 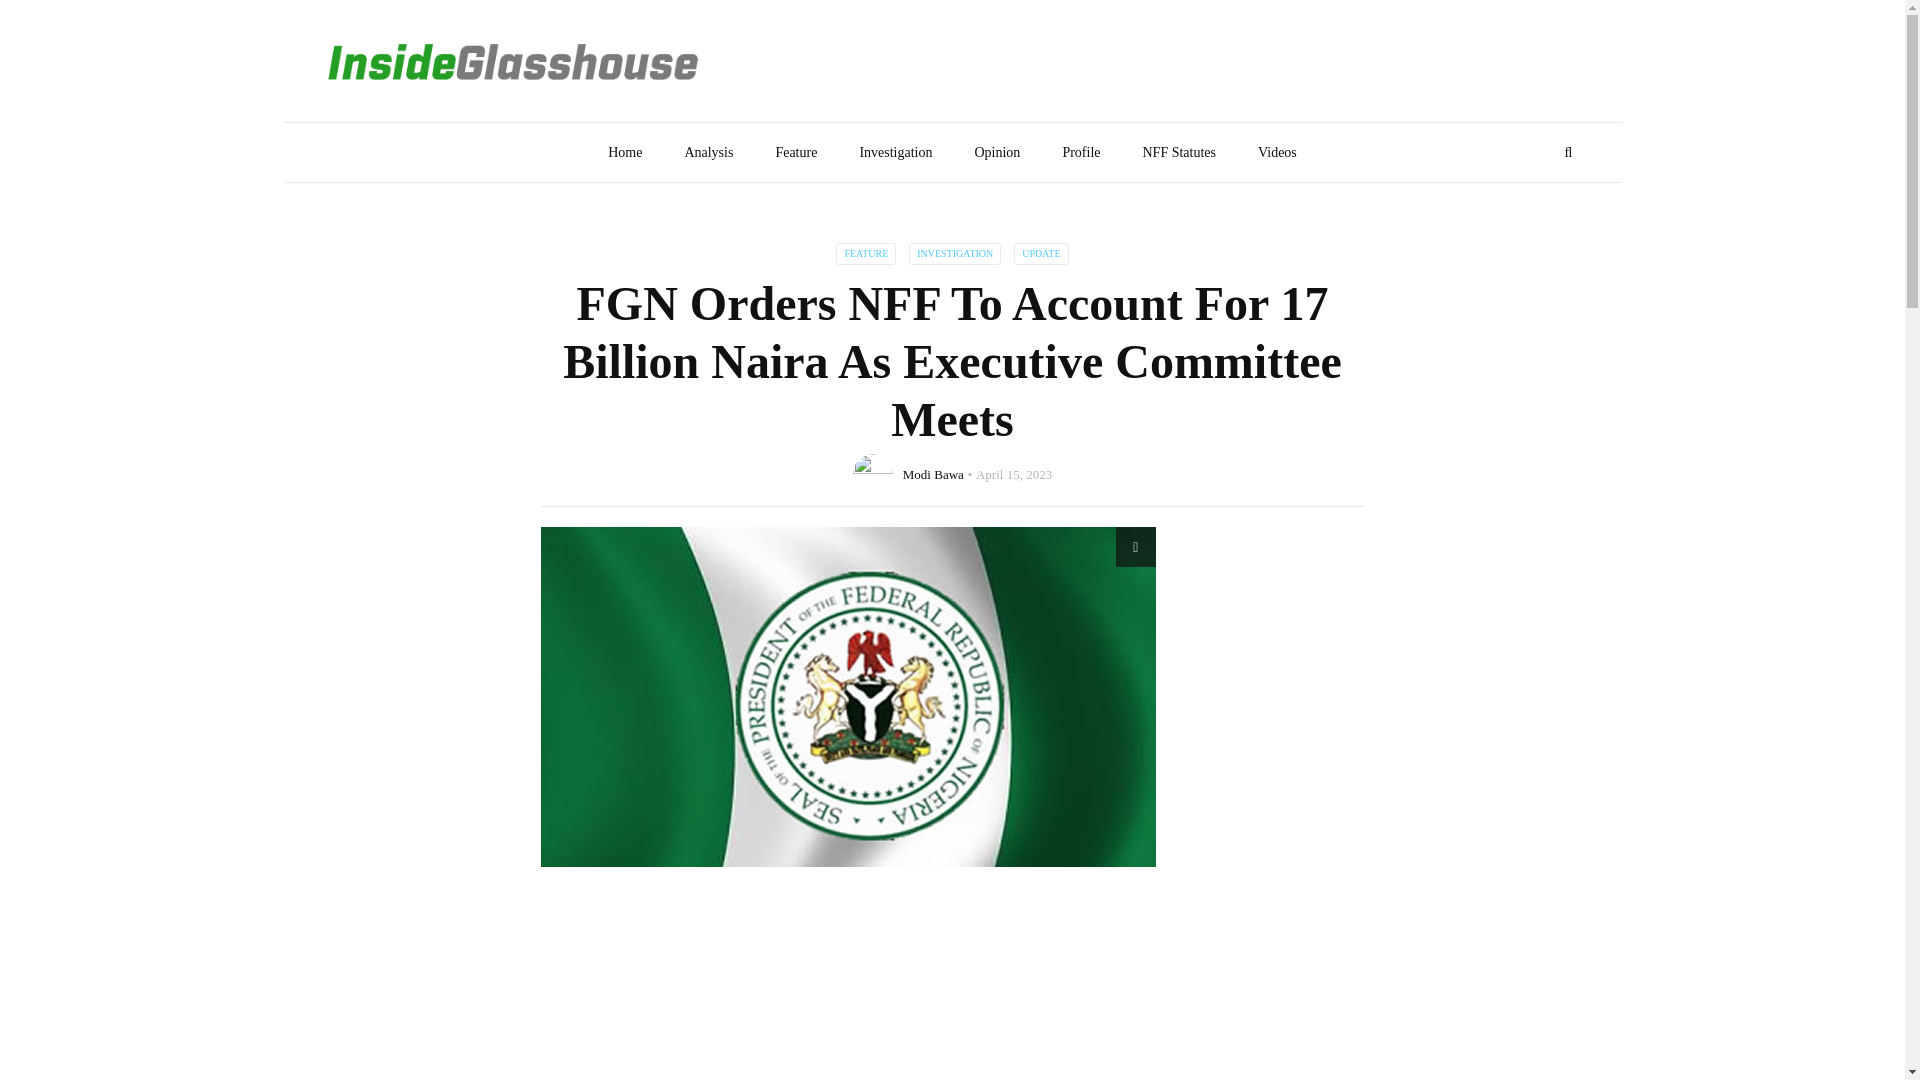 I want to click on Advertisement, so click(x=952, y=994).